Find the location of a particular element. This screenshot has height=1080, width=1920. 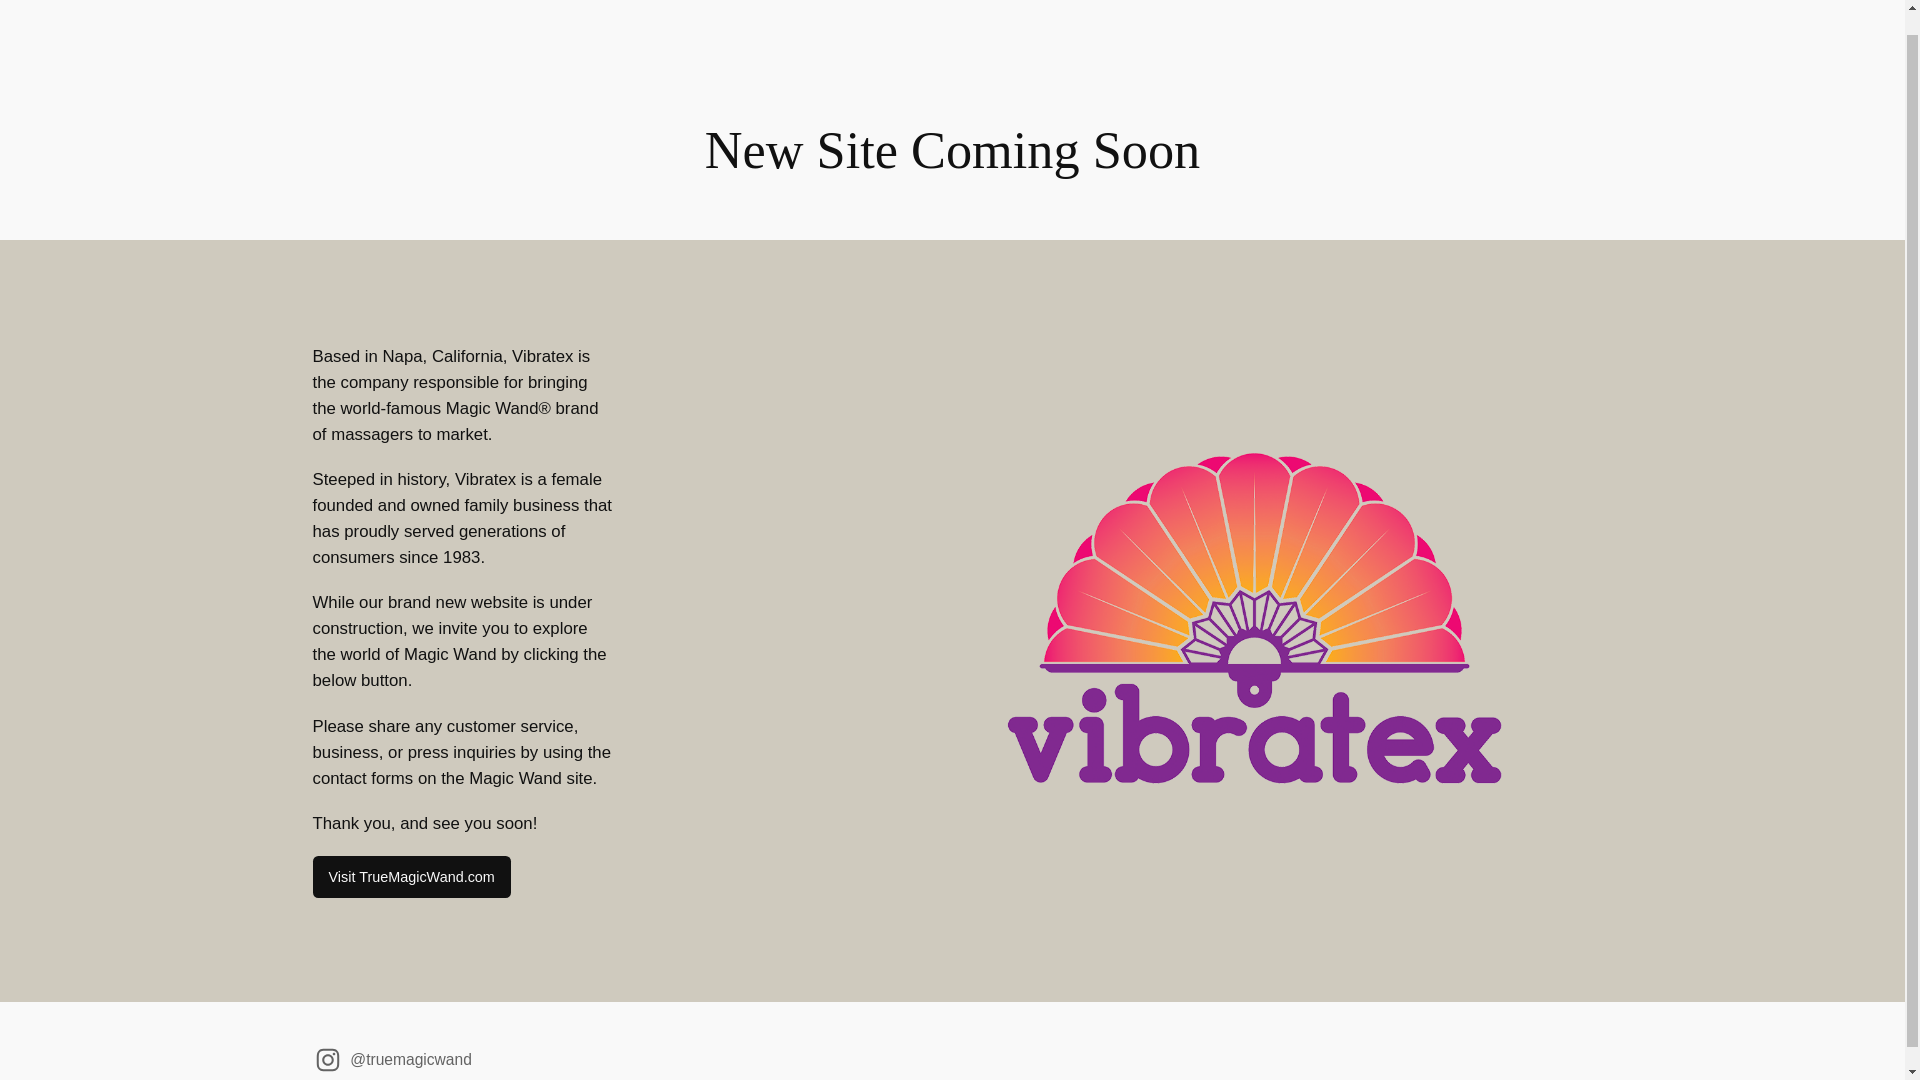

Visit TrueMagicWand.com is located at coordinates (410, 876).